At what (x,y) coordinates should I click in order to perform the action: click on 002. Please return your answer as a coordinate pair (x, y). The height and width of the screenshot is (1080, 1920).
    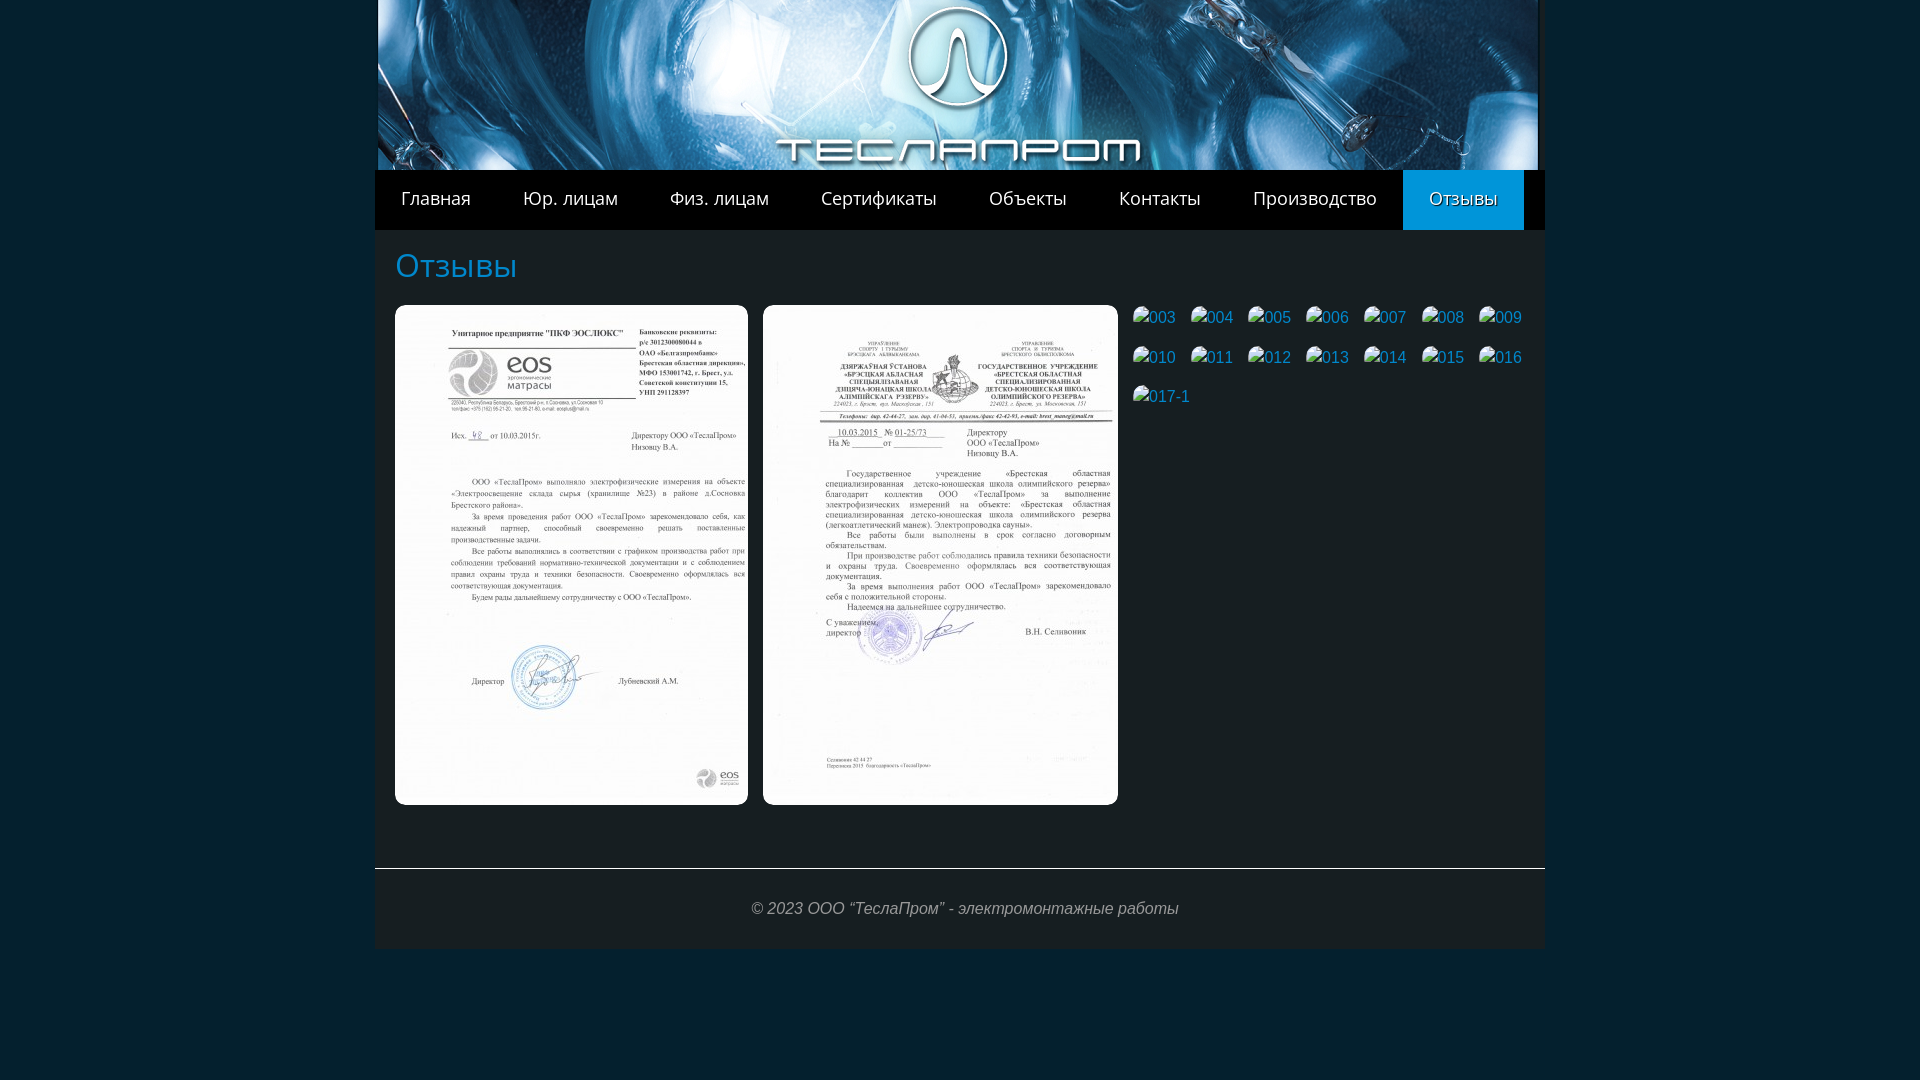
    Looking at the image, I should click on (940, 555).